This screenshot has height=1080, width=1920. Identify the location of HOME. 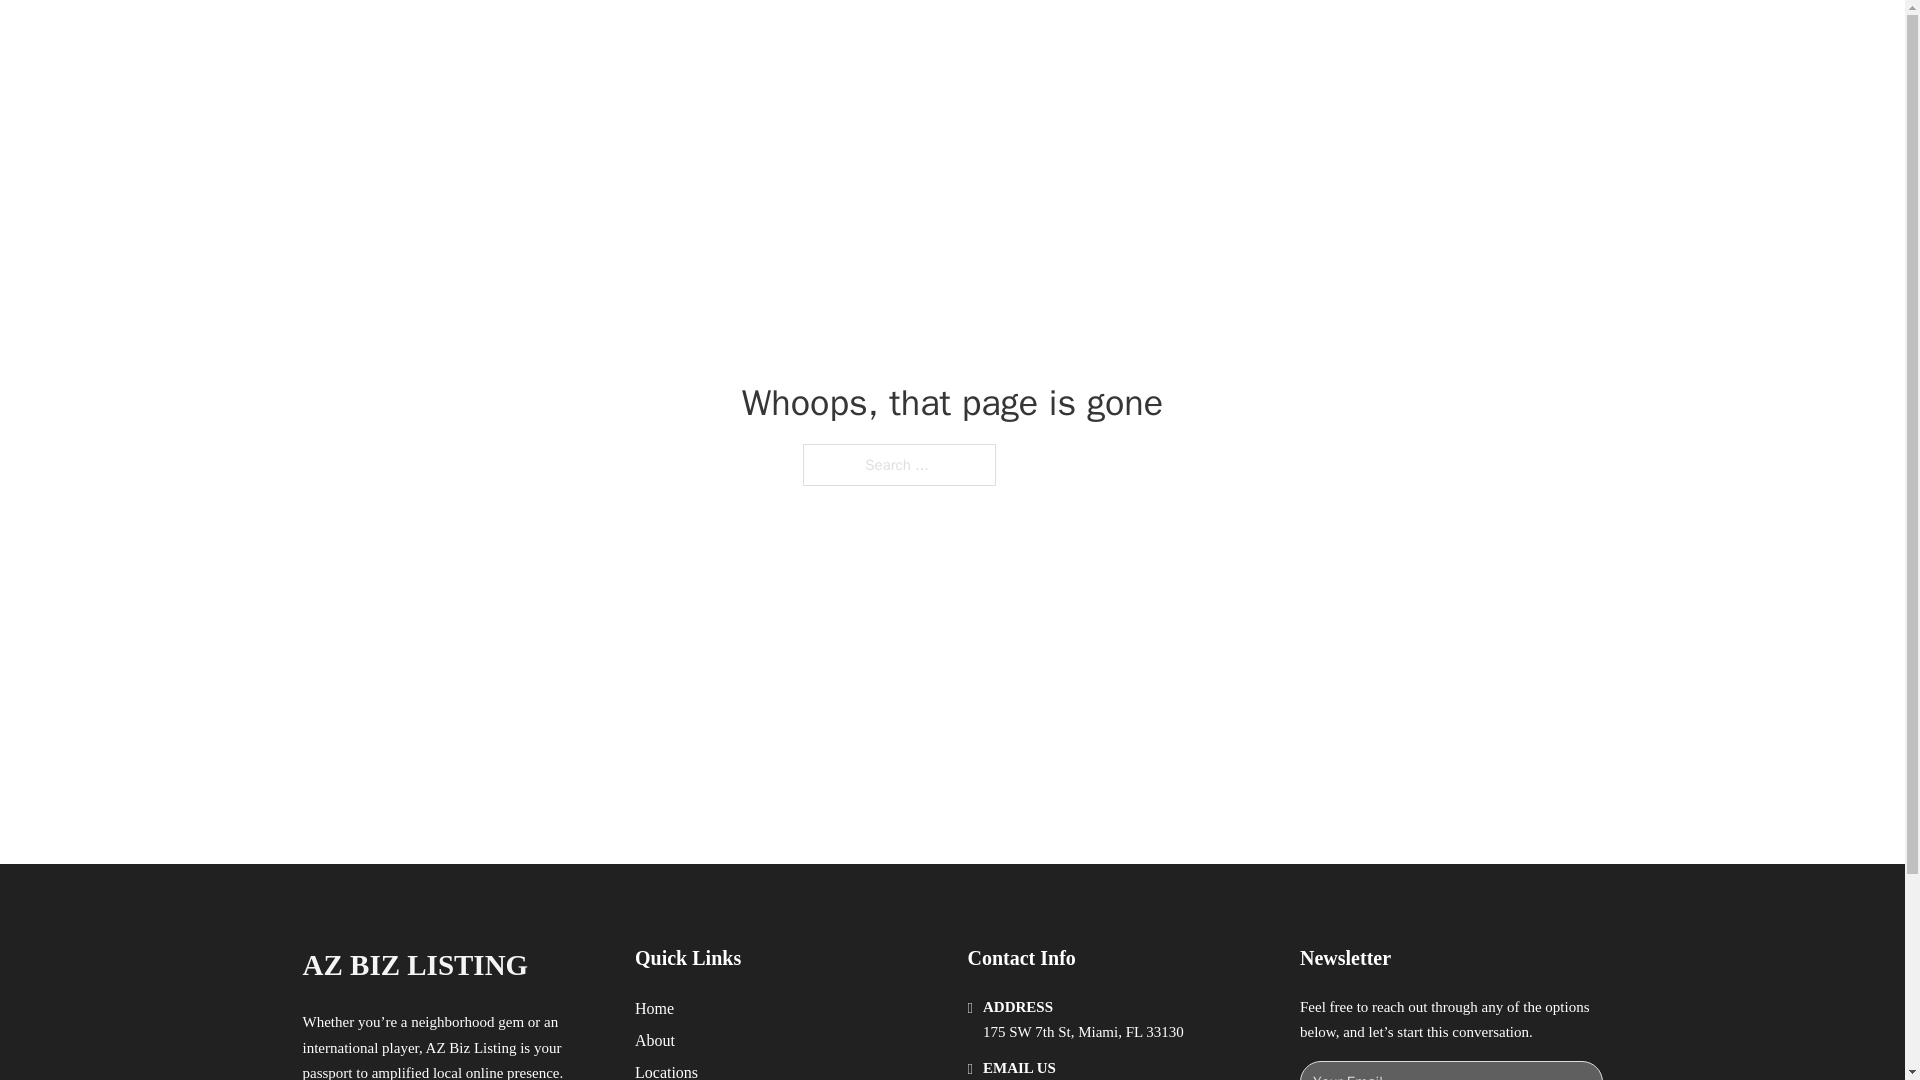
(1212, 38).